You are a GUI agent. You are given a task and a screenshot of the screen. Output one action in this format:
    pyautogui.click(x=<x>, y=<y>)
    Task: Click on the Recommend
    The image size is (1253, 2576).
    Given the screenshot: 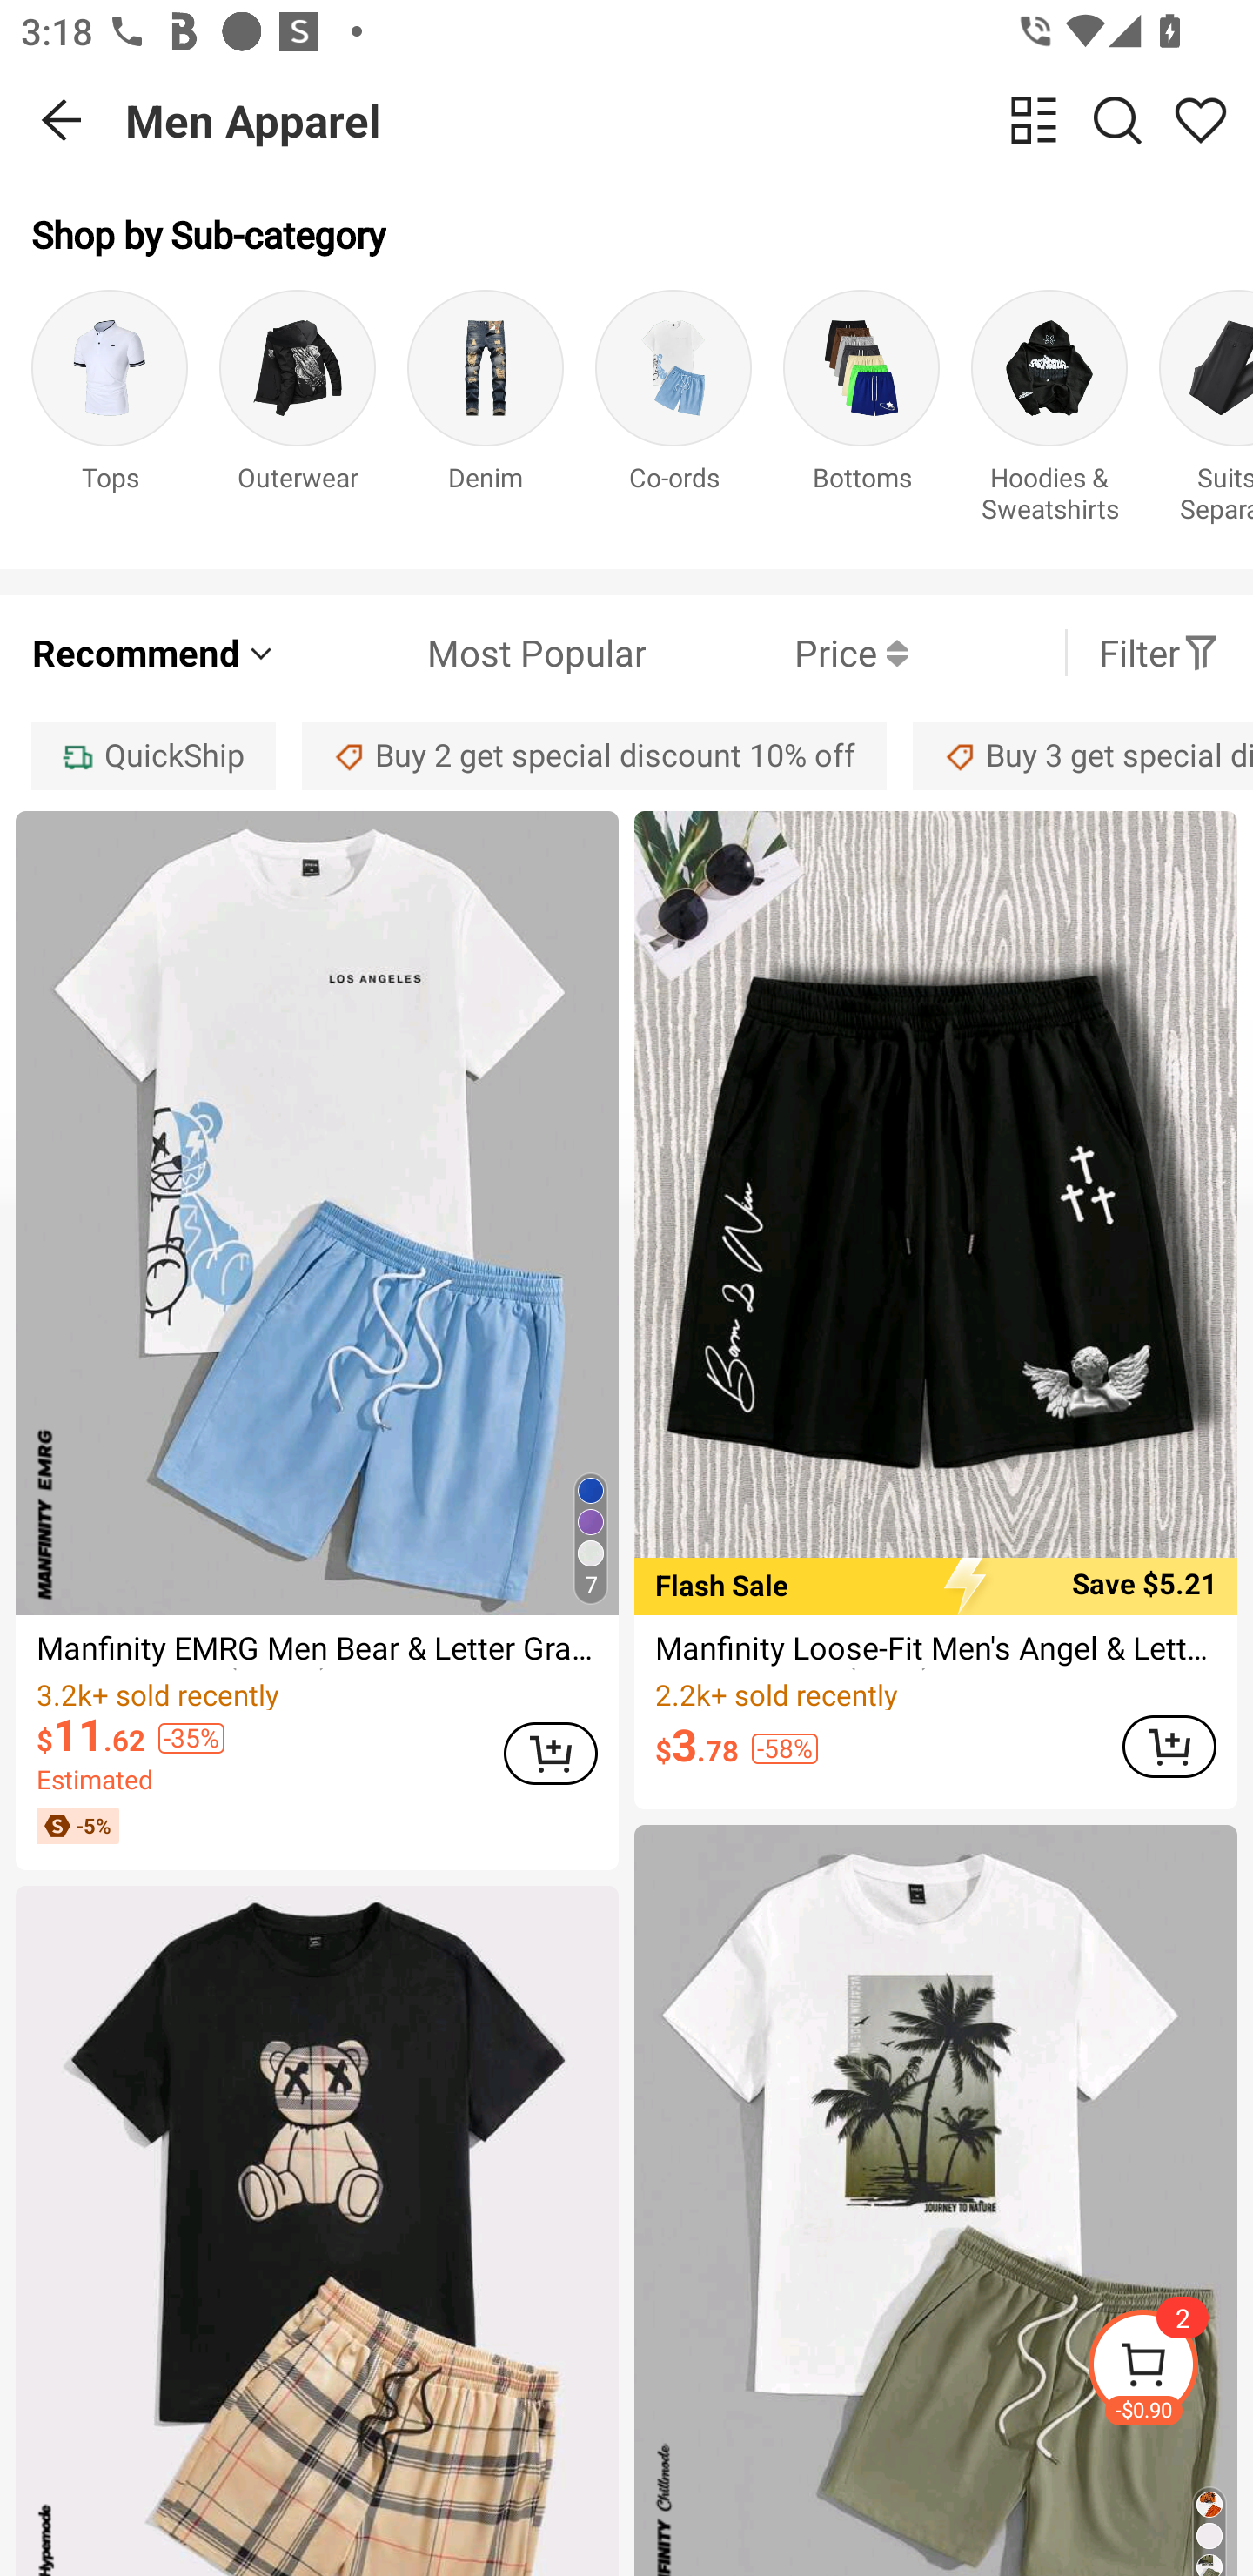 What is the action you would take?
    pyautogui.click(x=155, y=653)
    